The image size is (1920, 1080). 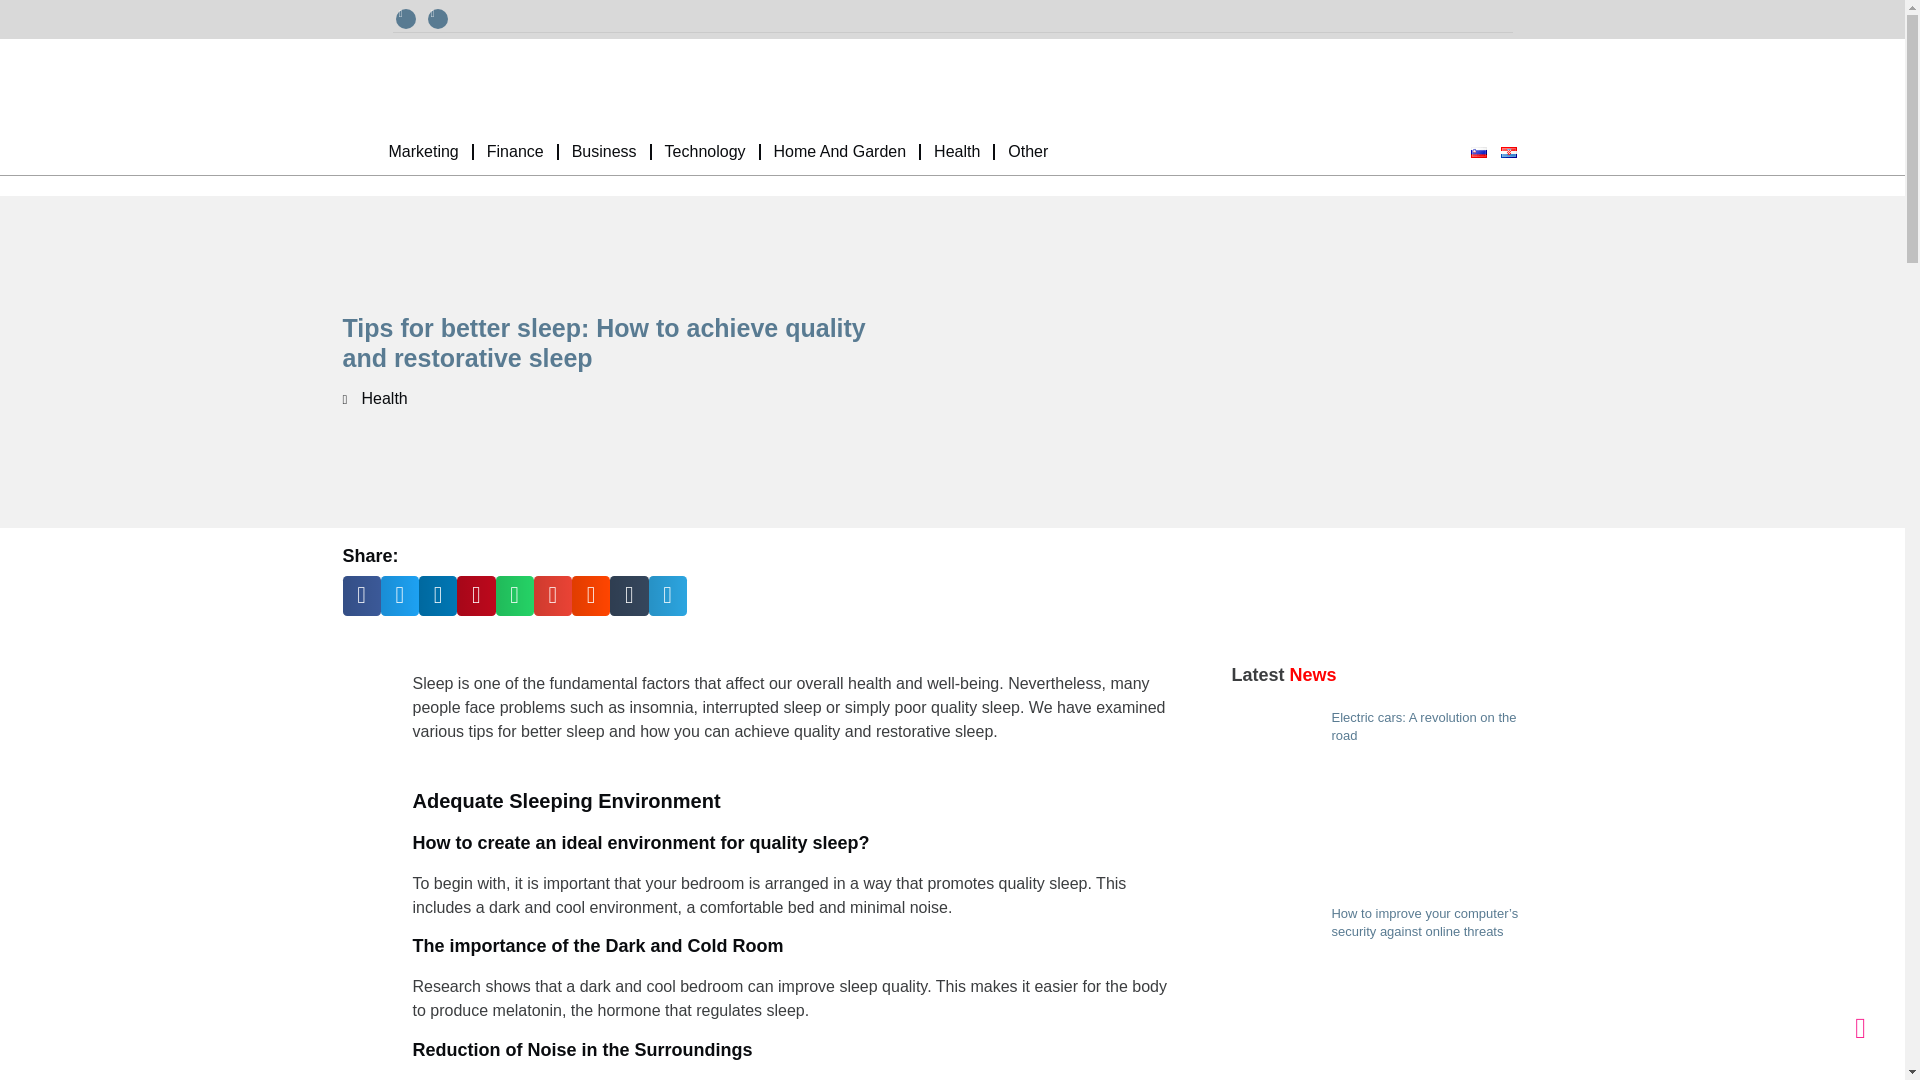 What do you see at coordinates (604, 151) in the screenshot?
I see `Business` at bounding box center [604, 151].